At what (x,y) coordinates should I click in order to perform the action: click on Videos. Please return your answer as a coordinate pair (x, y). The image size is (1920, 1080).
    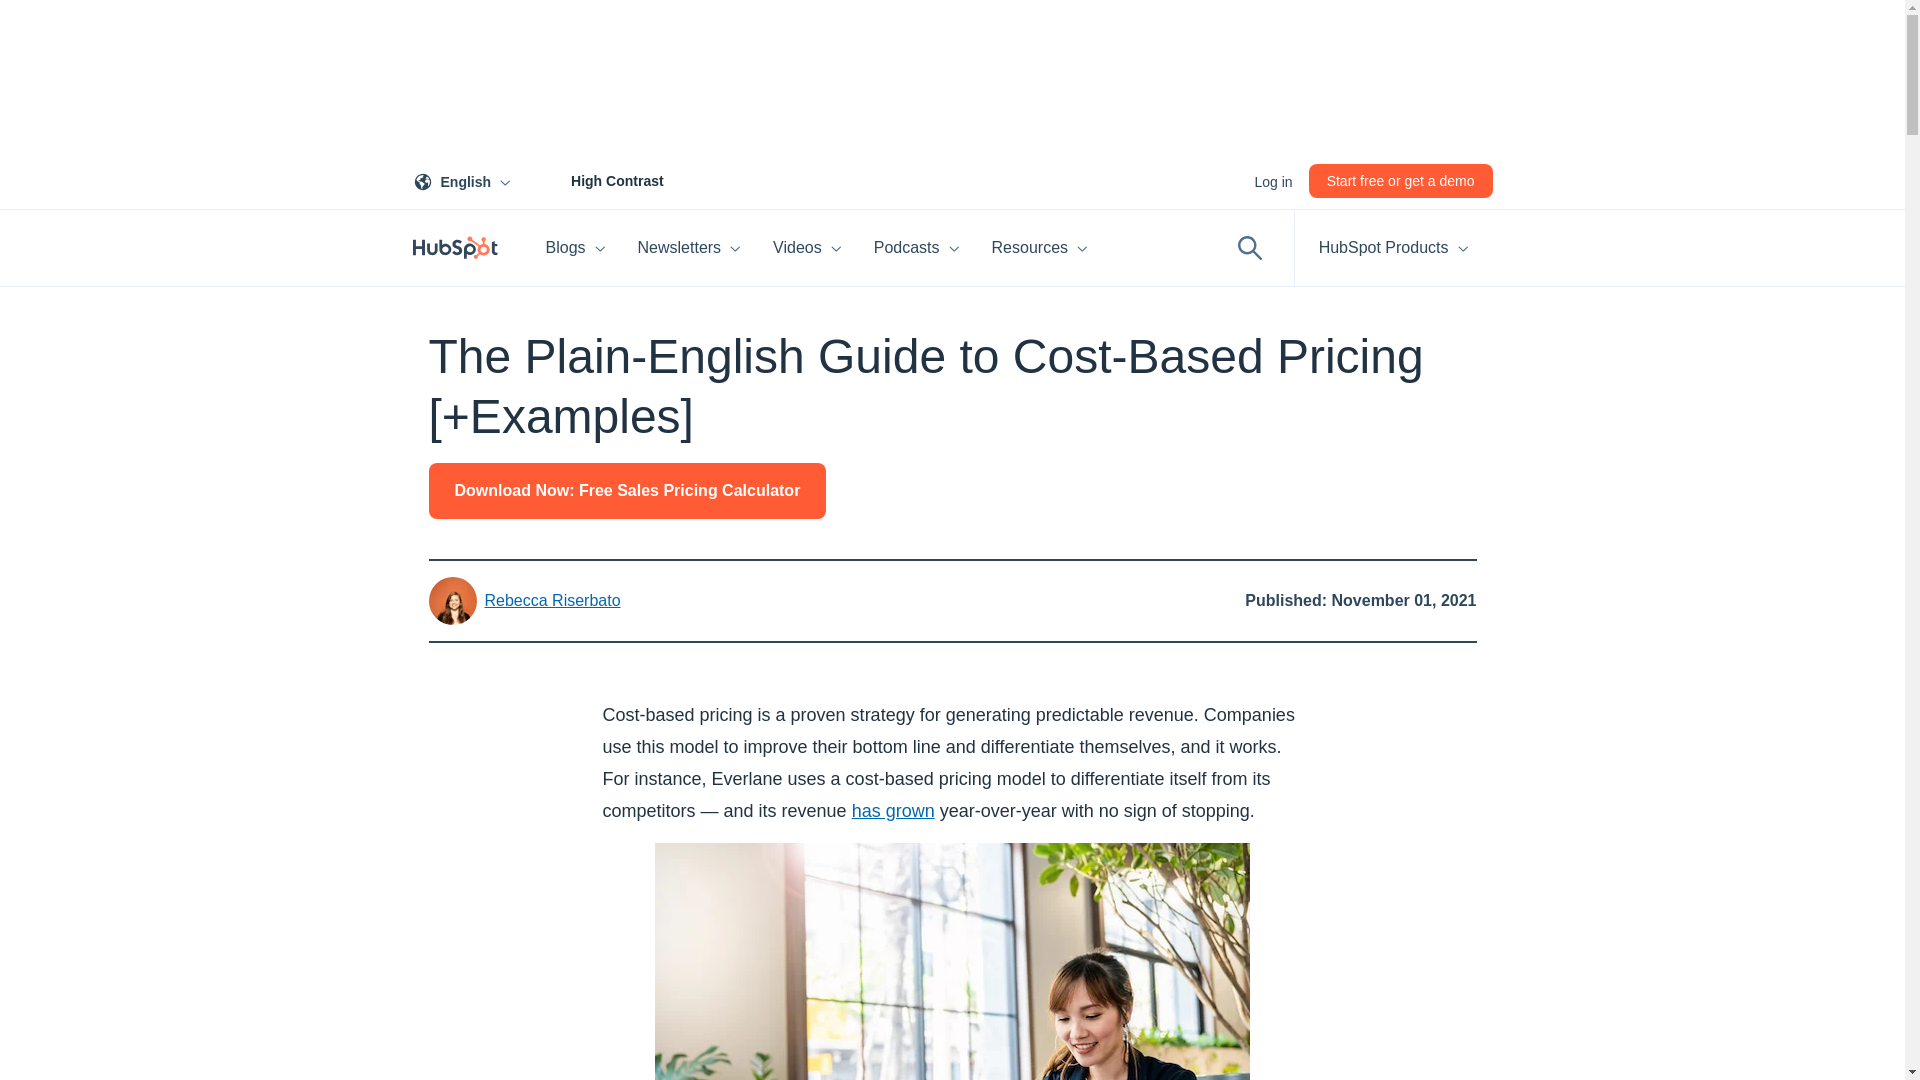
    Looking at the image, I should click on (807, 248).